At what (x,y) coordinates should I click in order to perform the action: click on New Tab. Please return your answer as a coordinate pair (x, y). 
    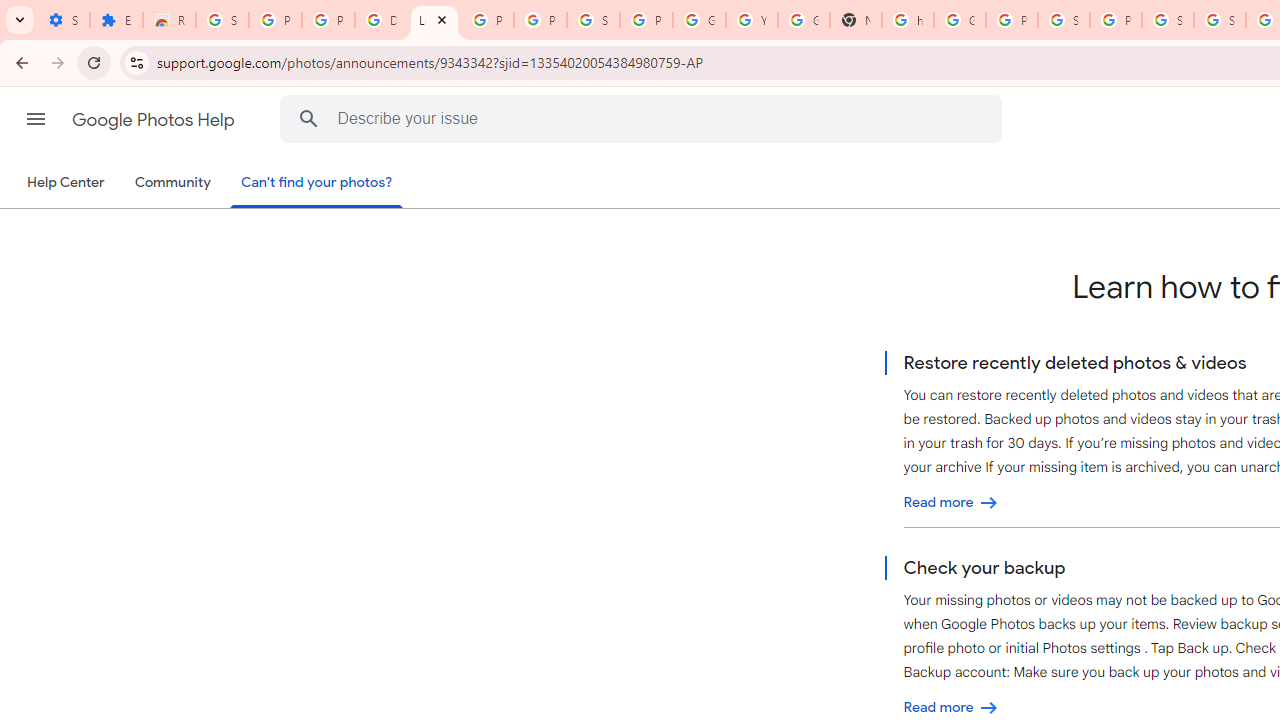
    Looking at the image, I should click on (855, 20).